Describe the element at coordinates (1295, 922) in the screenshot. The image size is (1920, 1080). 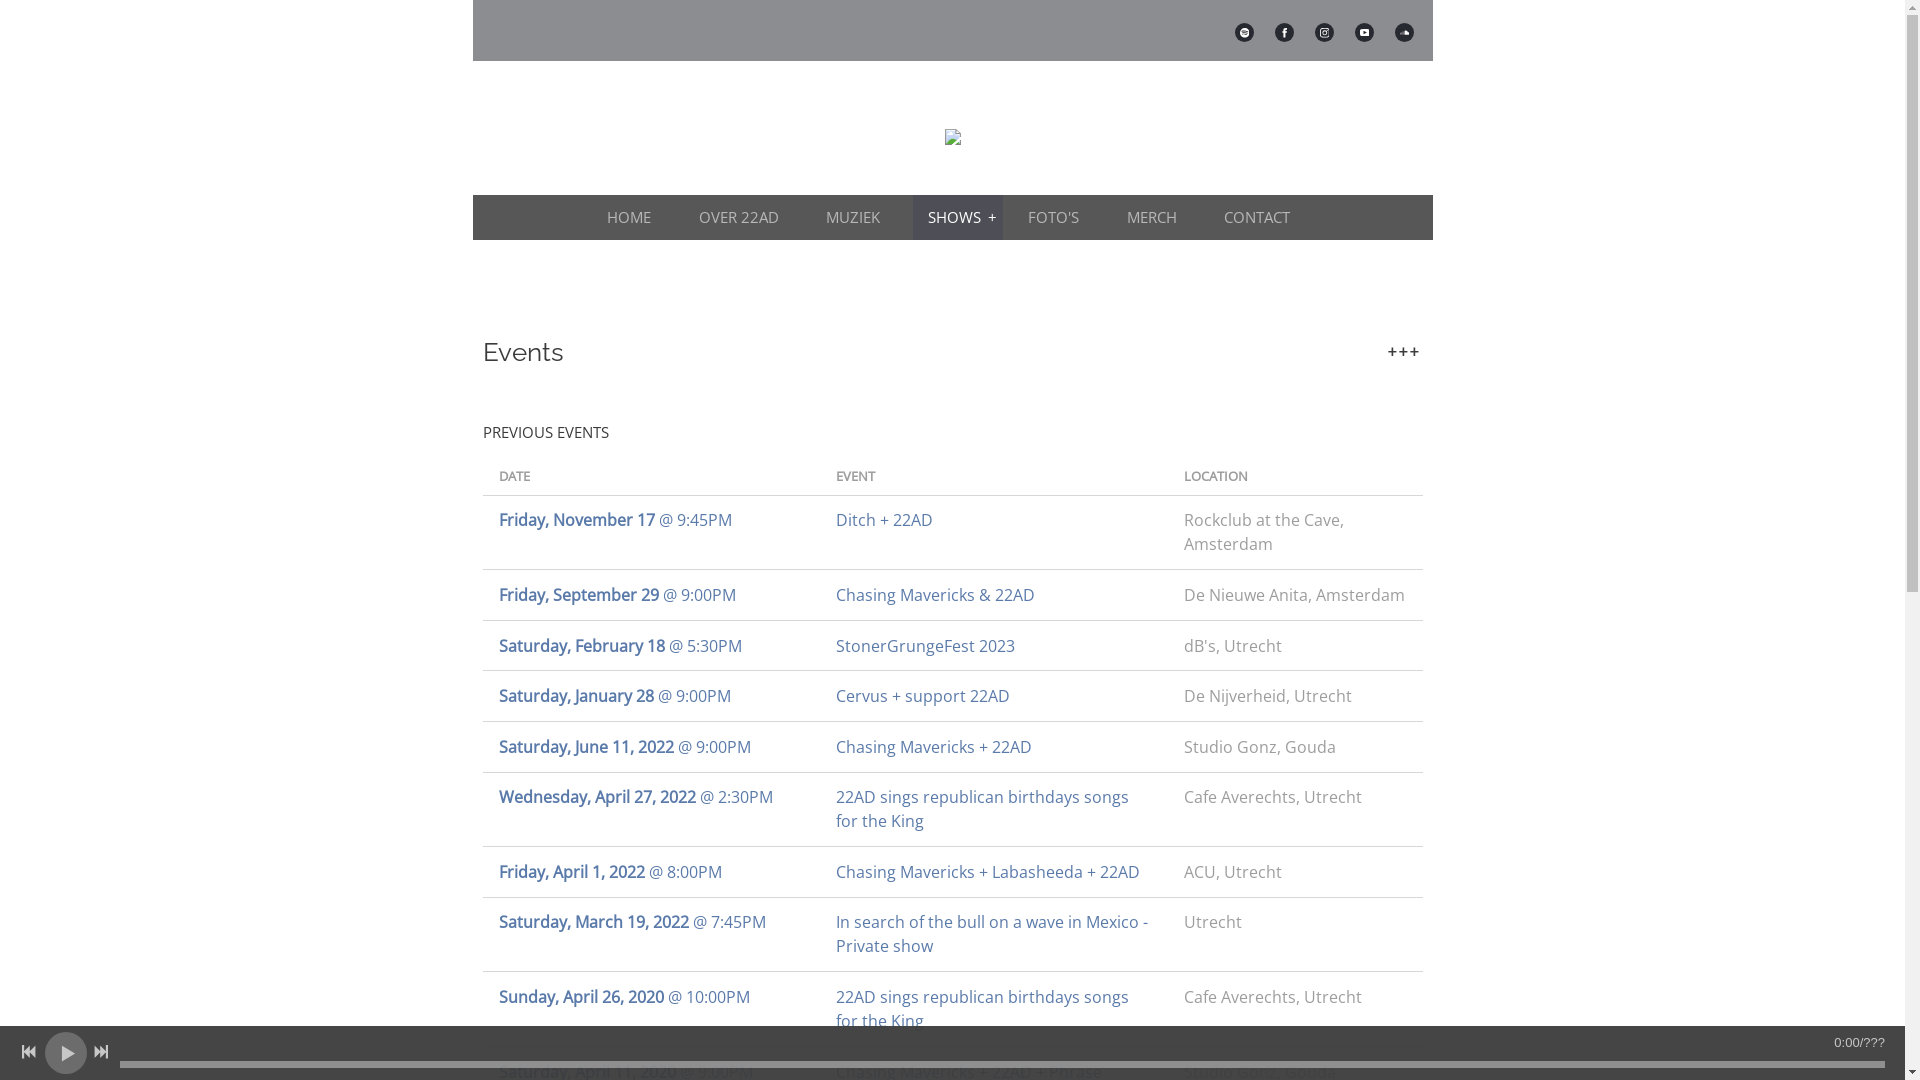
I see `Utrecht` at that location.